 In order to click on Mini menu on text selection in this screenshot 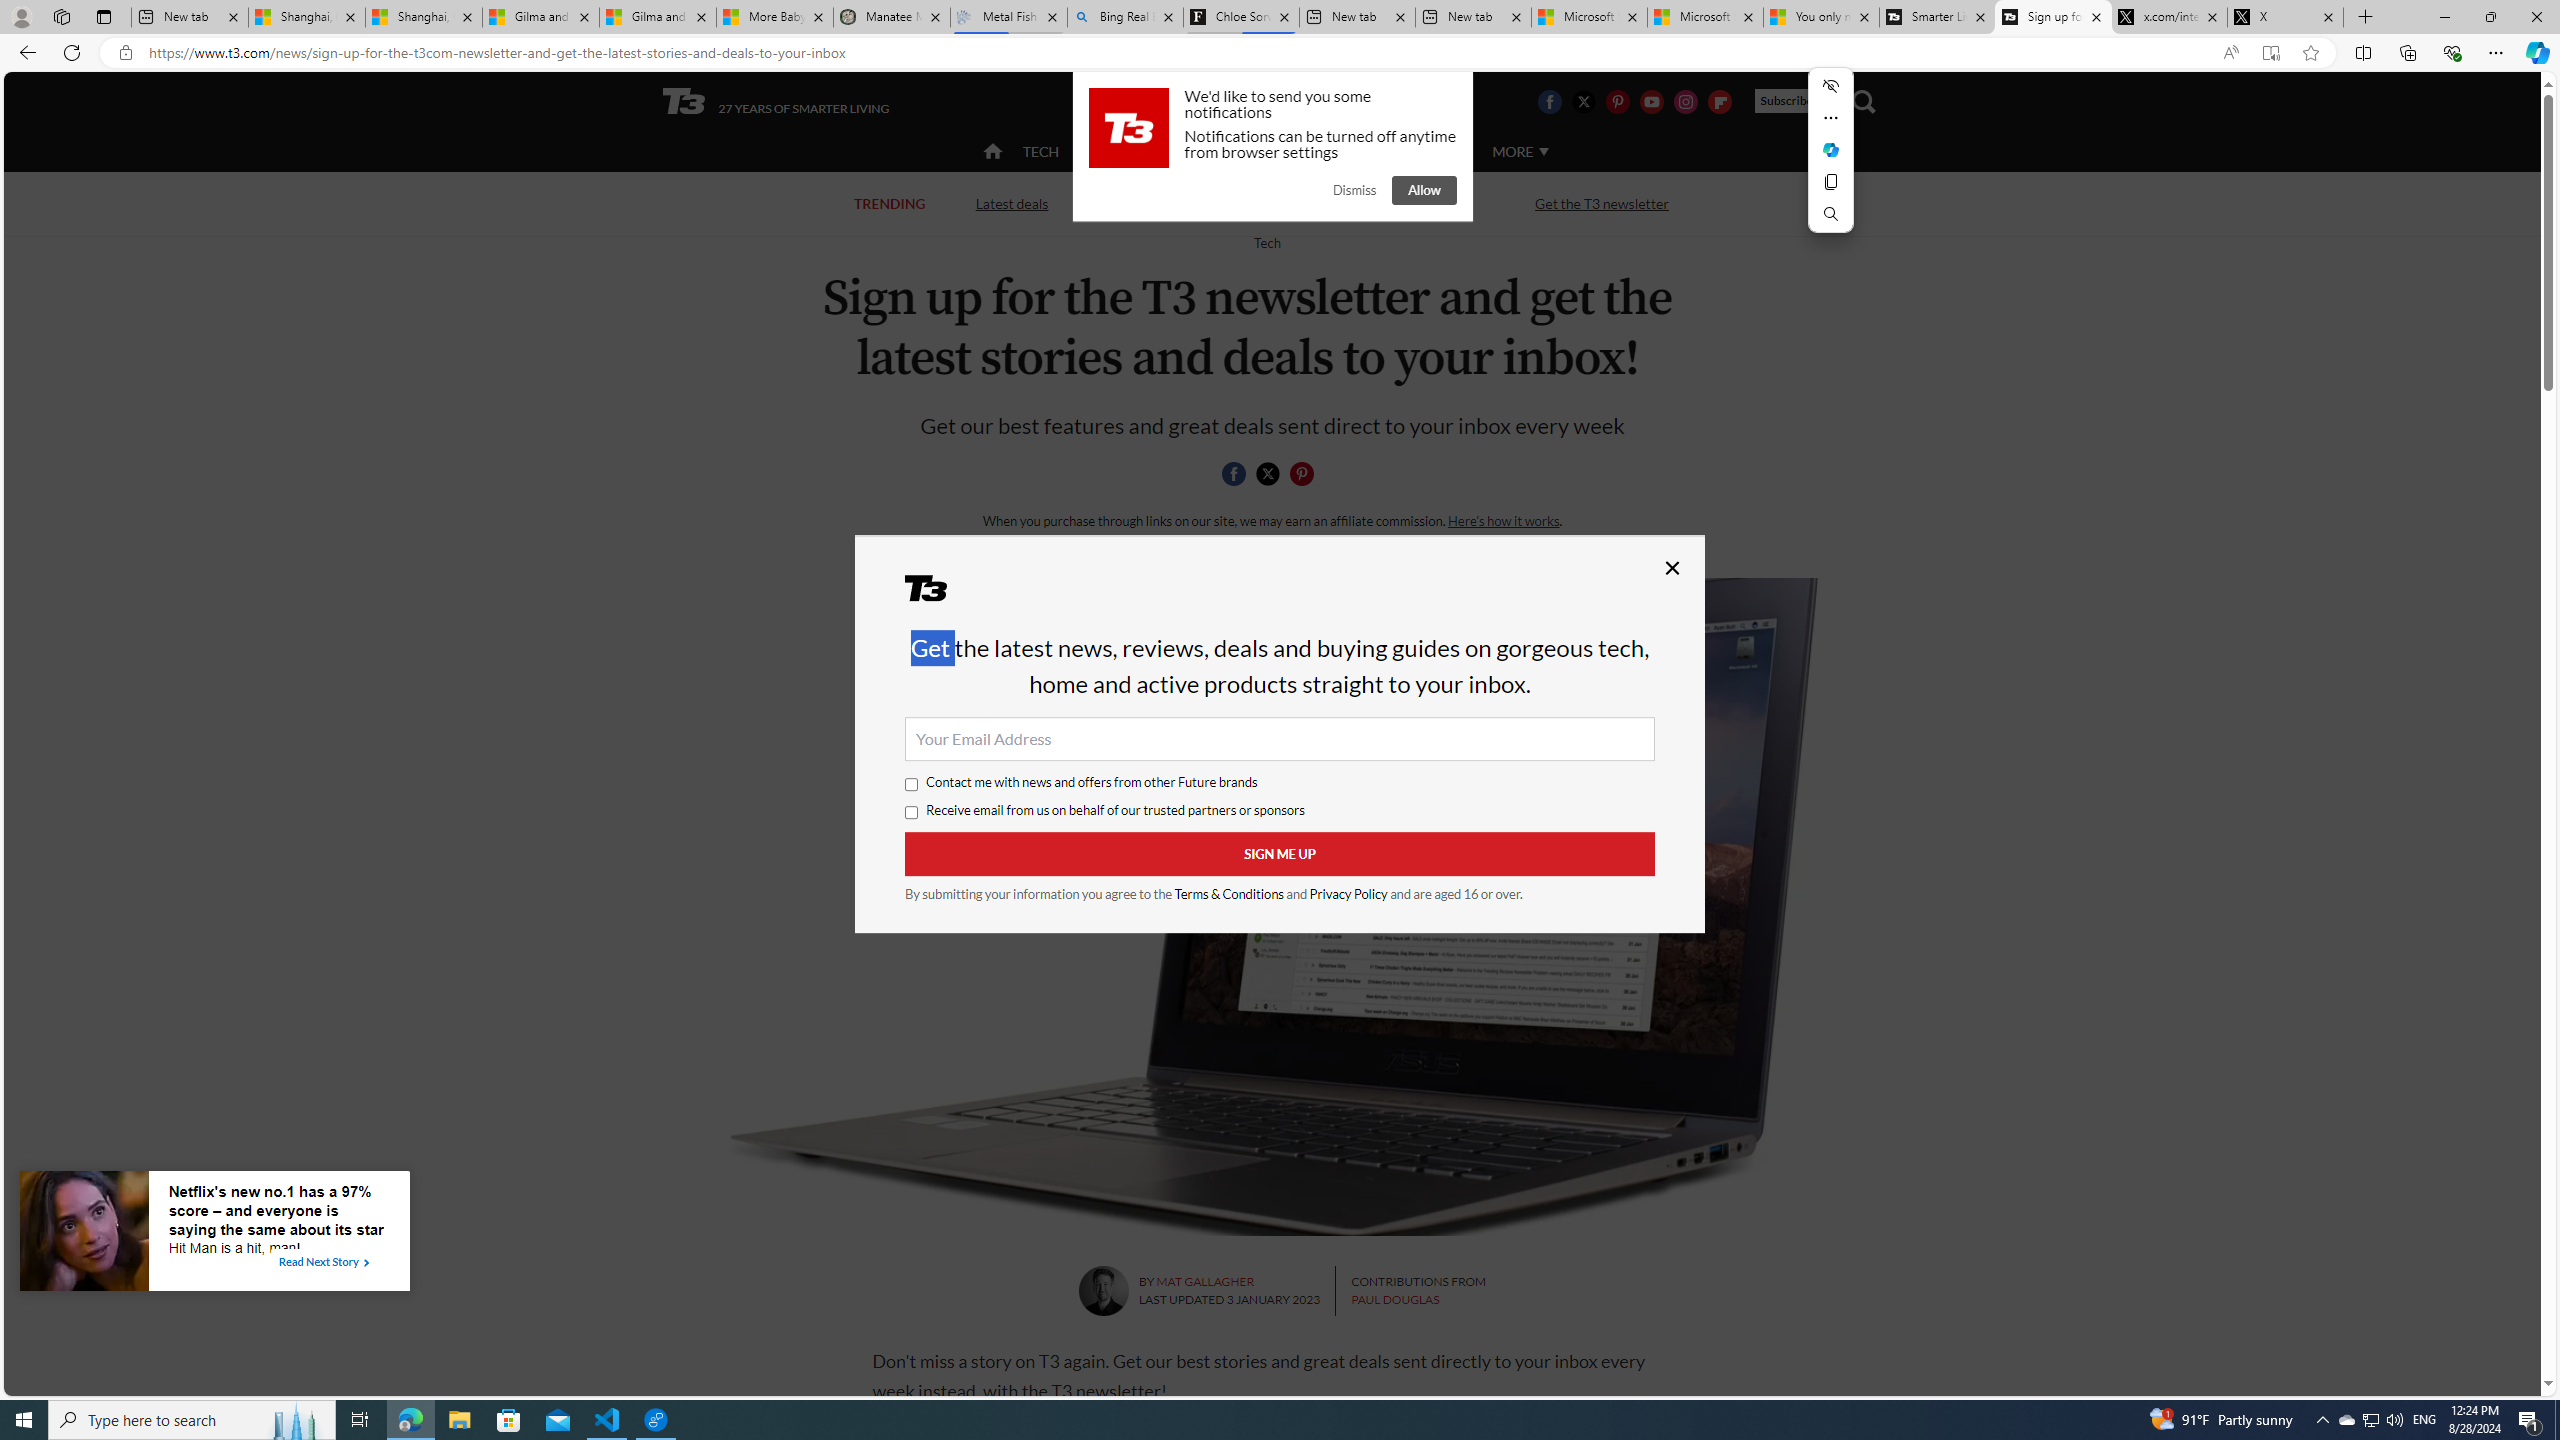, I will do `click(1831, 149)`.